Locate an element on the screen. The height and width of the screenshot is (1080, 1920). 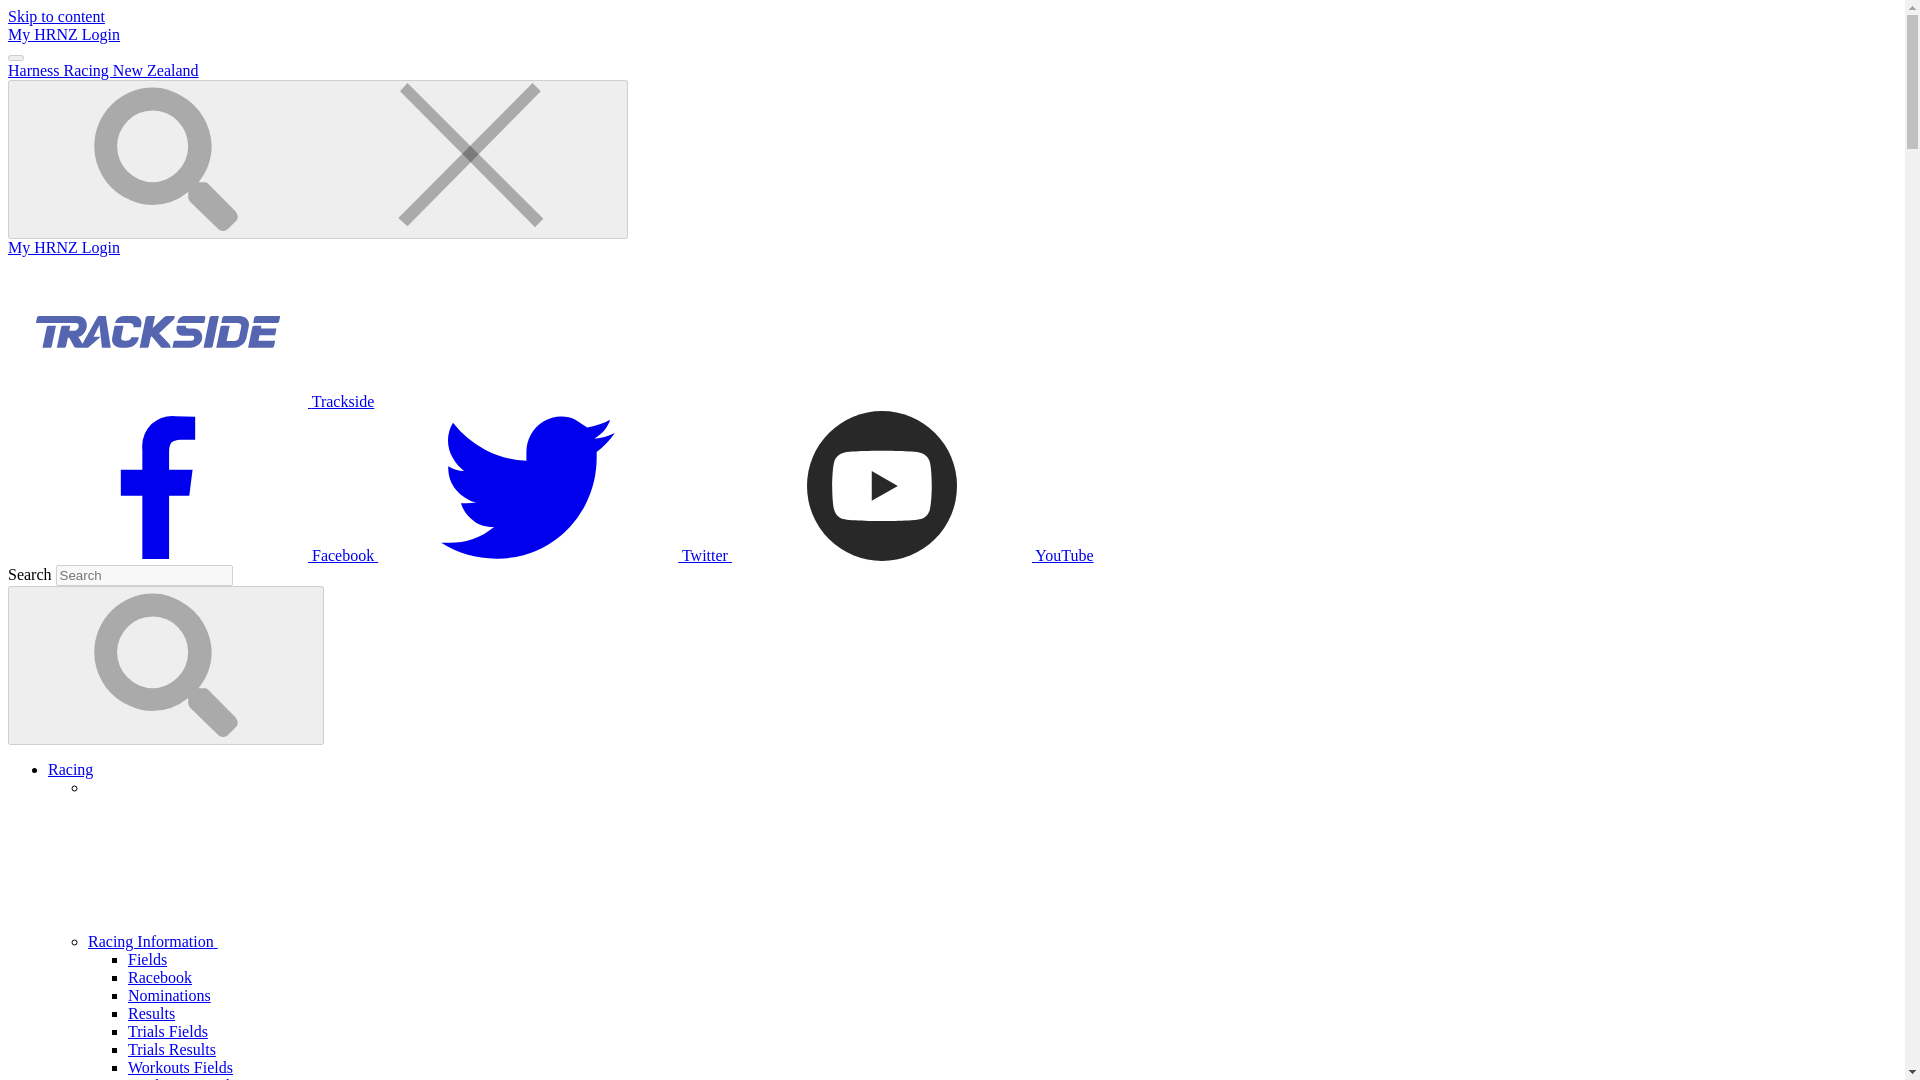
Workouts Fields is located at coordinates (180, 1067).